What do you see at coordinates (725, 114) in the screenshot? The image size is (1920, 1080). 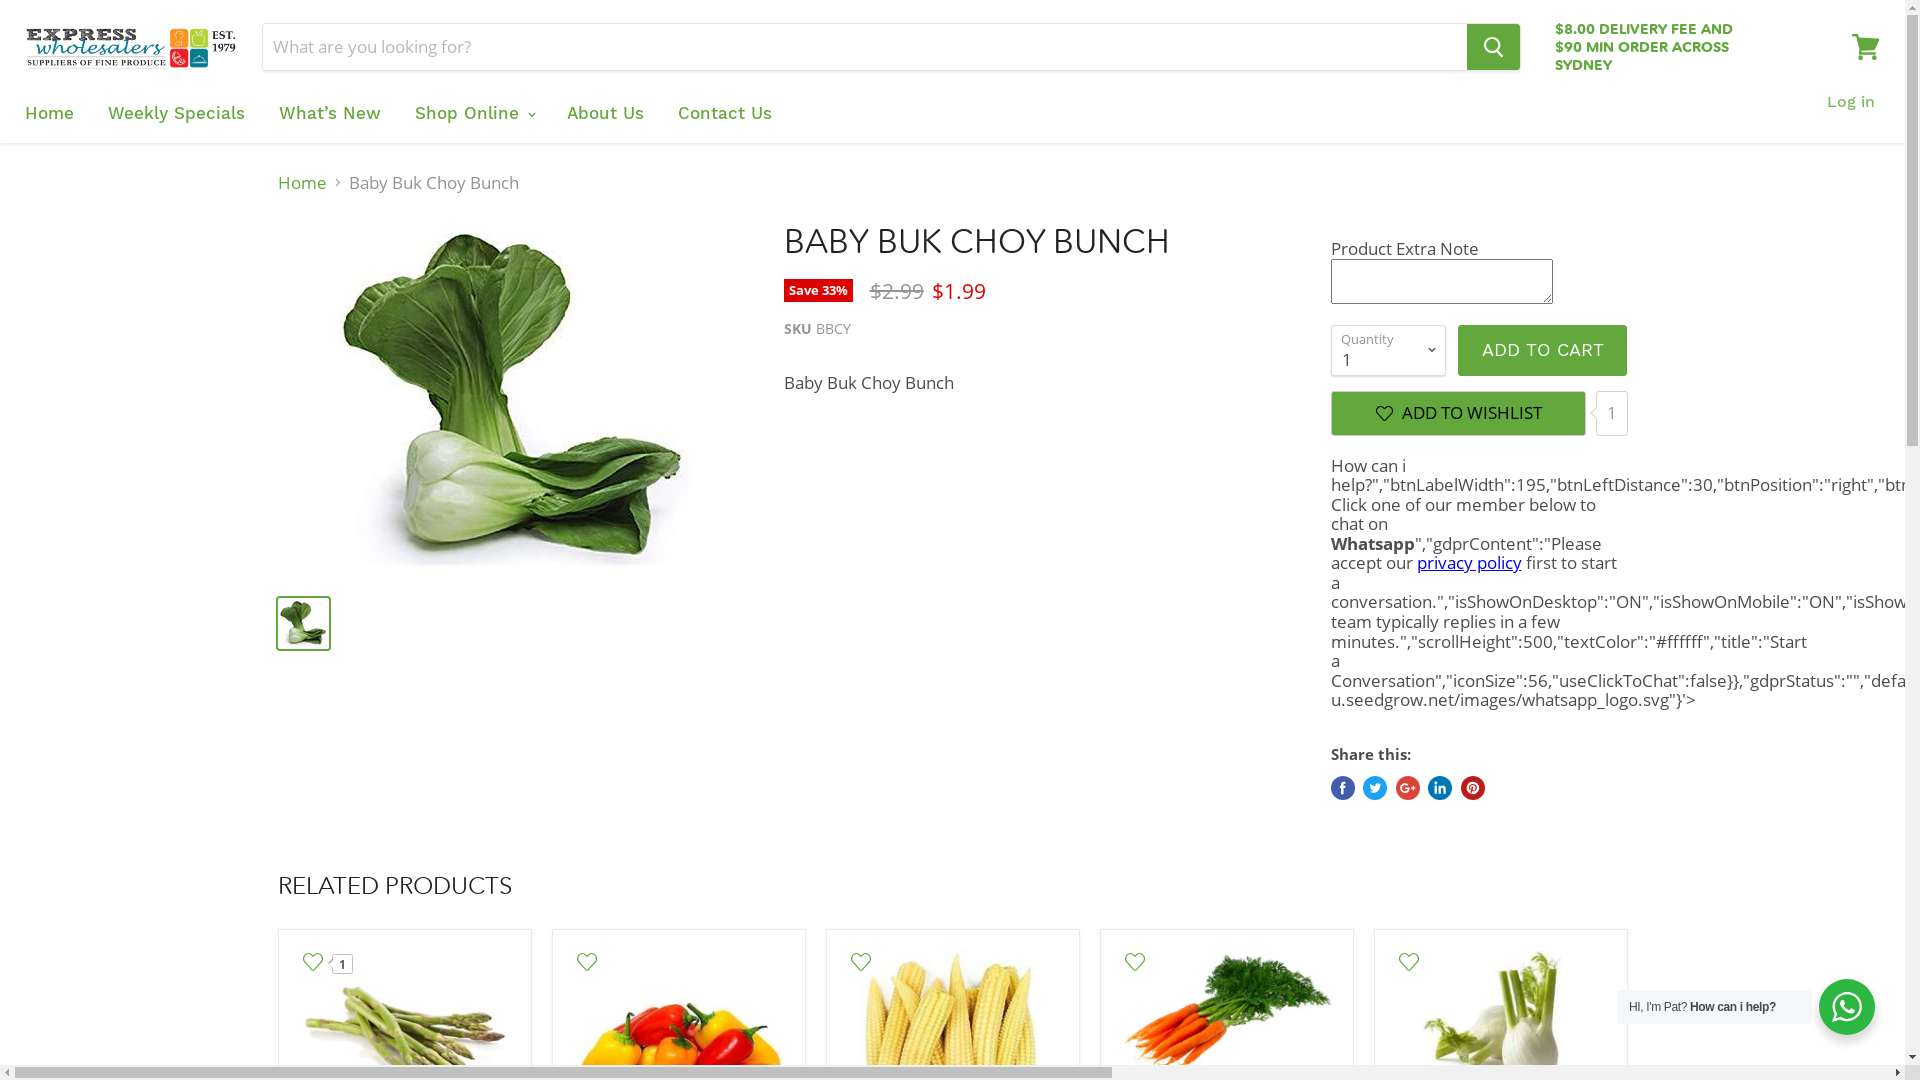 I see `Contact Us` at bounding box center [725, 114].